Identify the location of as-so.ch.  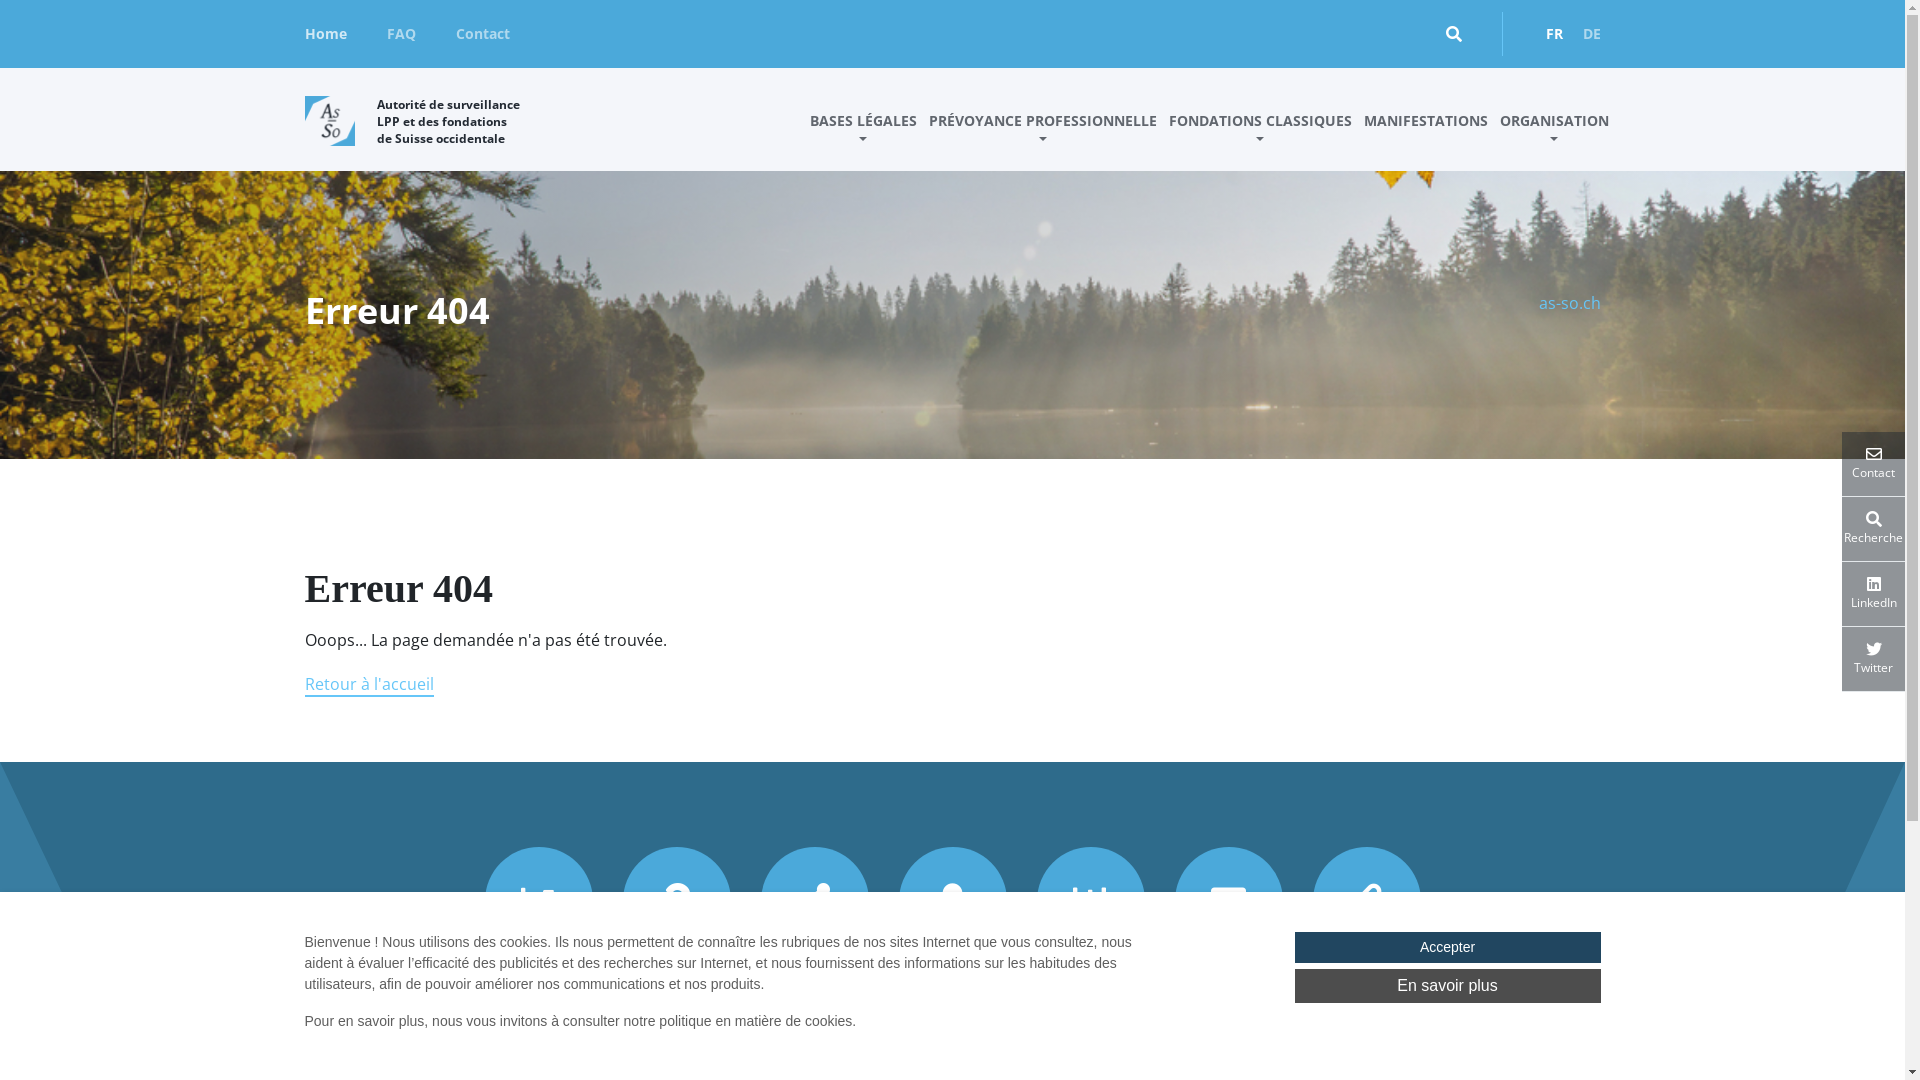
(1569, 303).